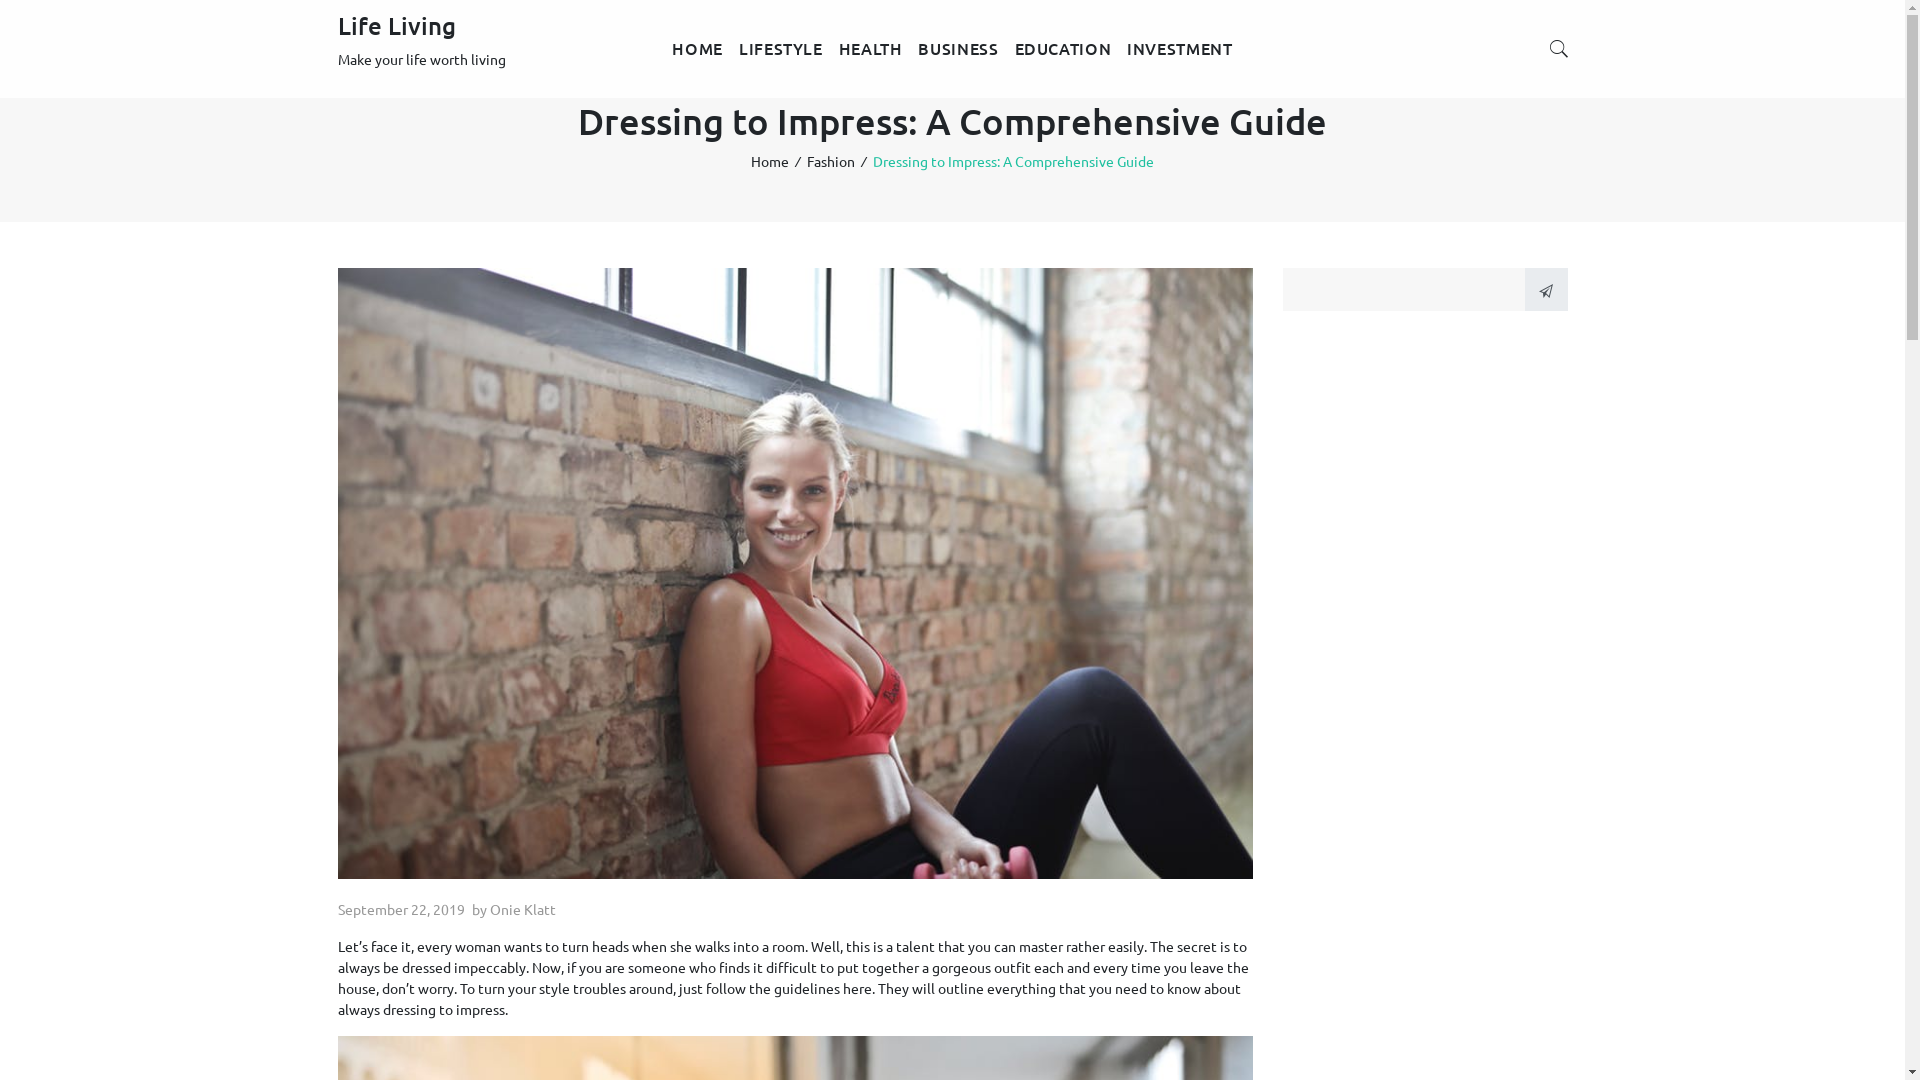  What do you see at coordinates (958, 49) in the screenshot?
I see `BUSINESS` at bounding box center [958, 49].